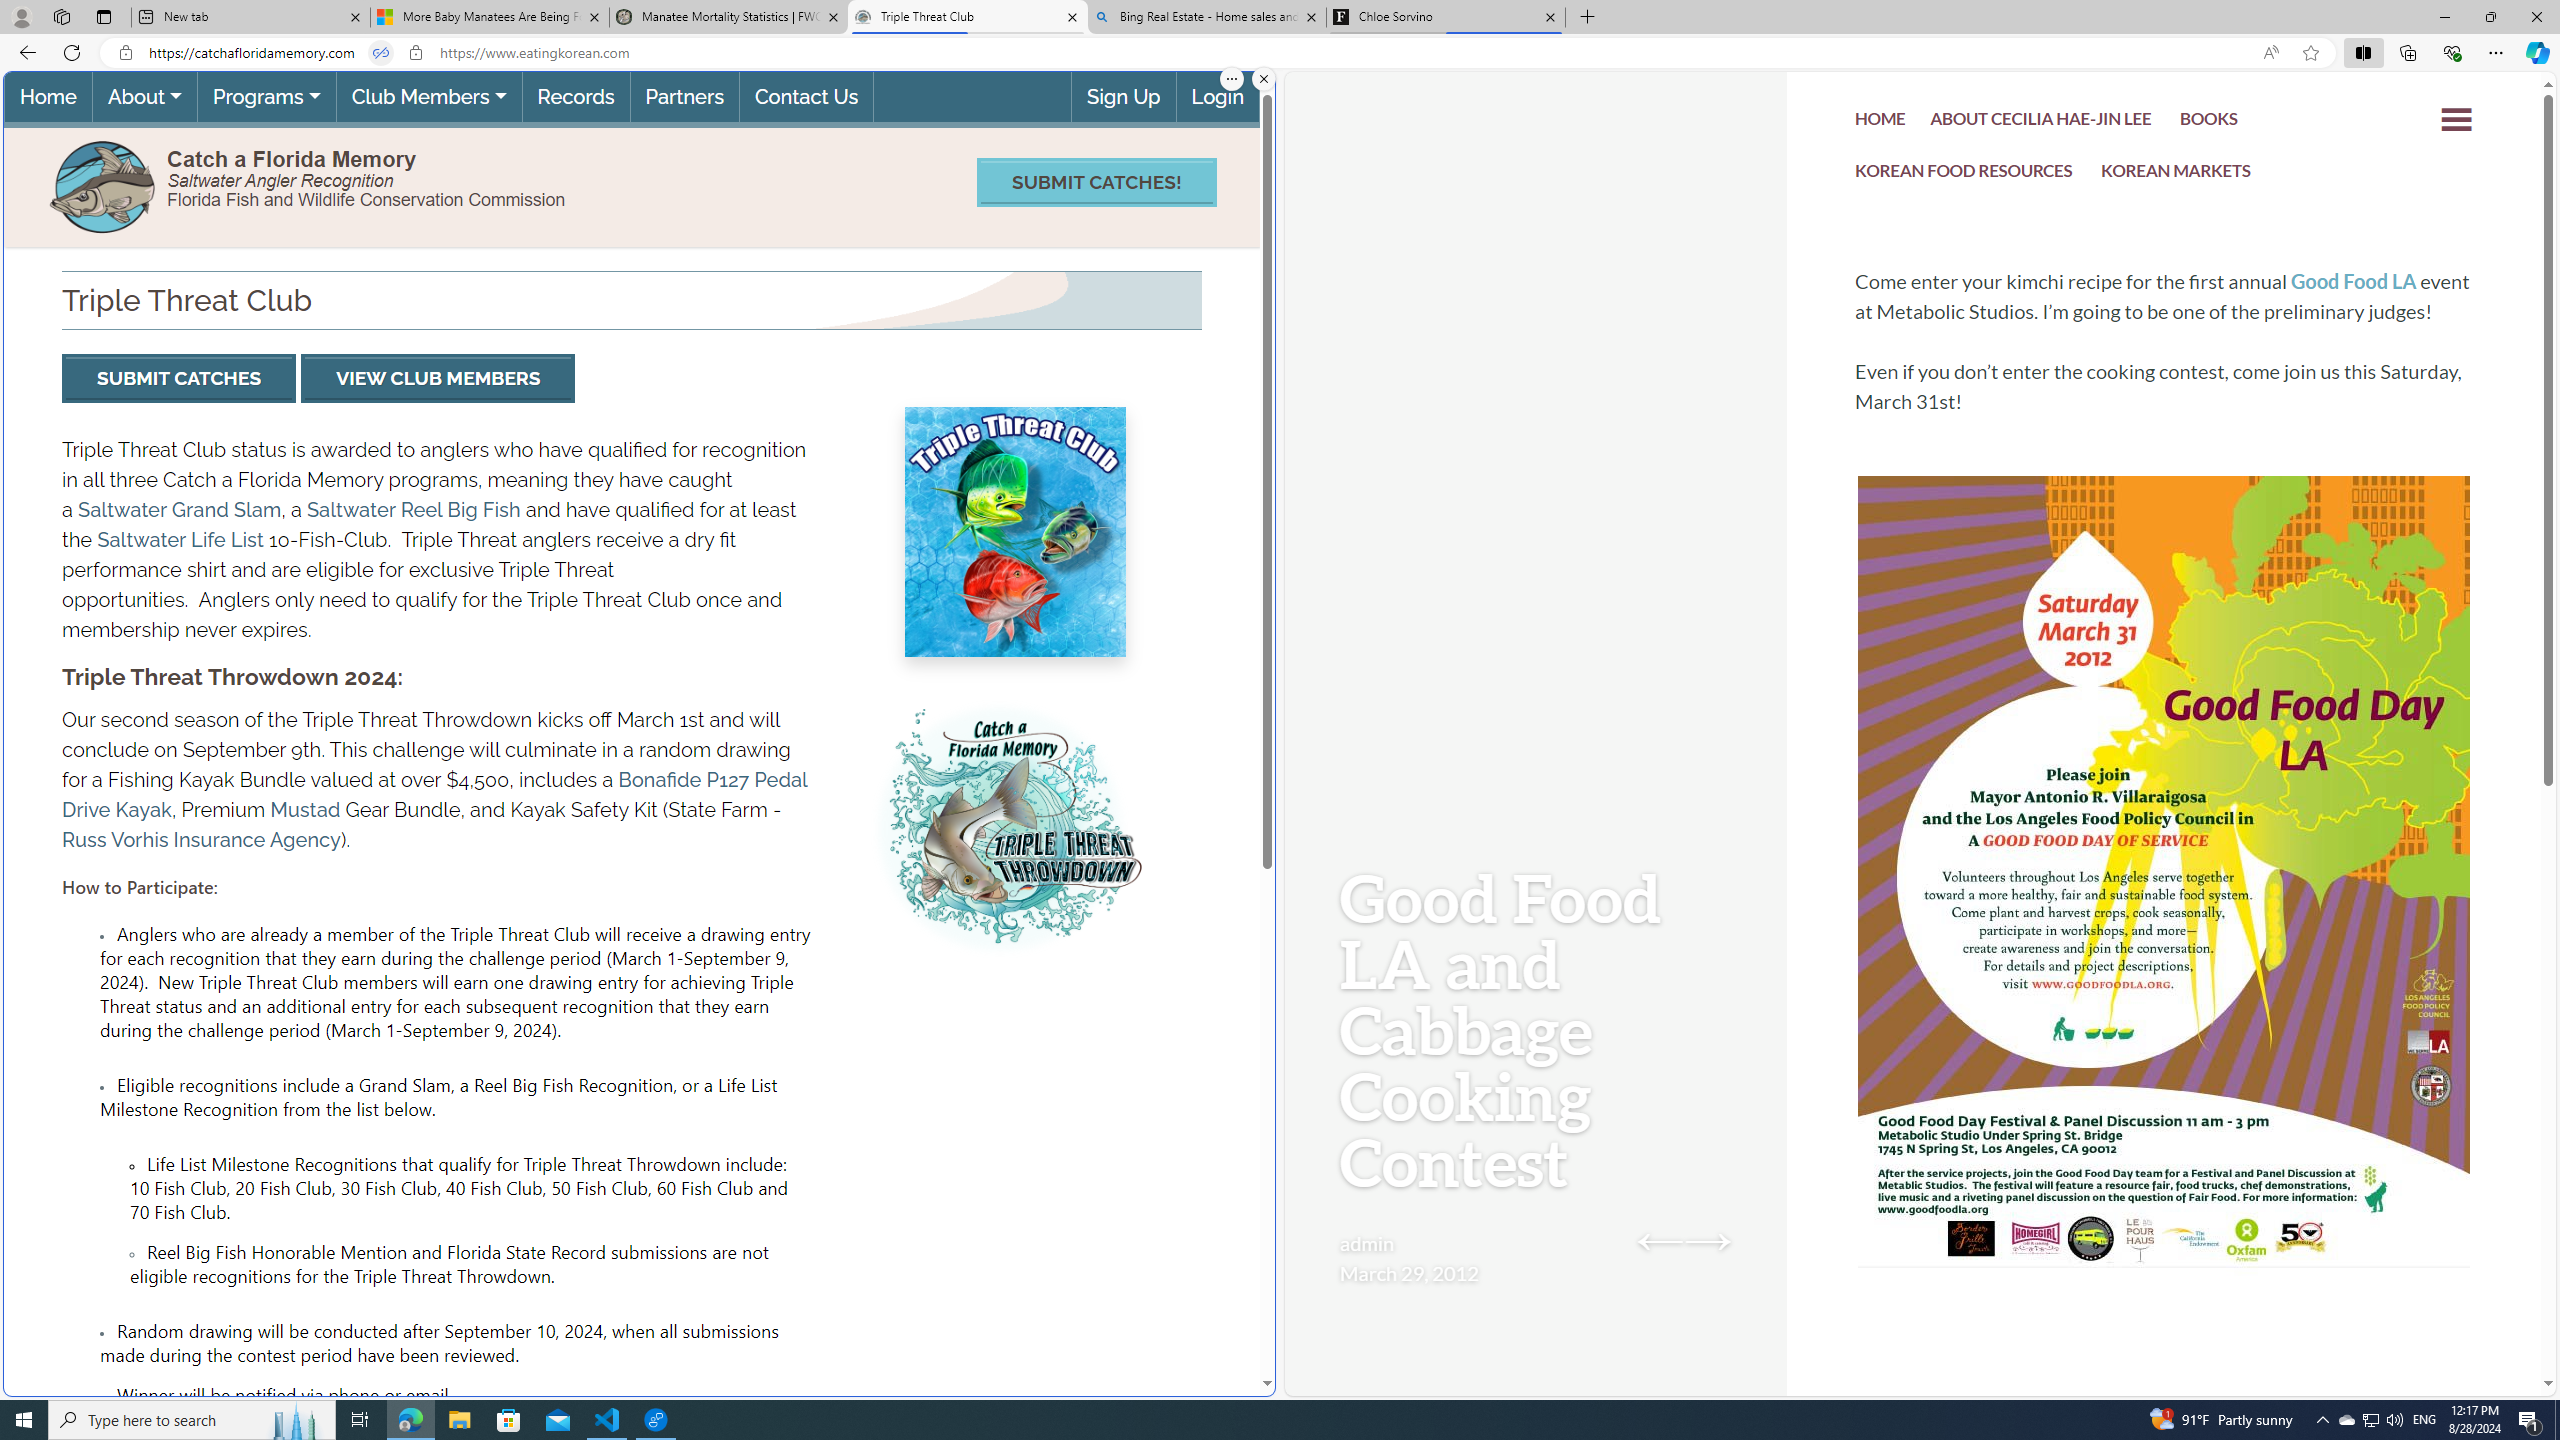 The height and width of the screenshot is (1440, 2560). What do you see at coordinates (21, 16) in the screenshot?
I see `Personal Profile` at bounding box center [21, 16].